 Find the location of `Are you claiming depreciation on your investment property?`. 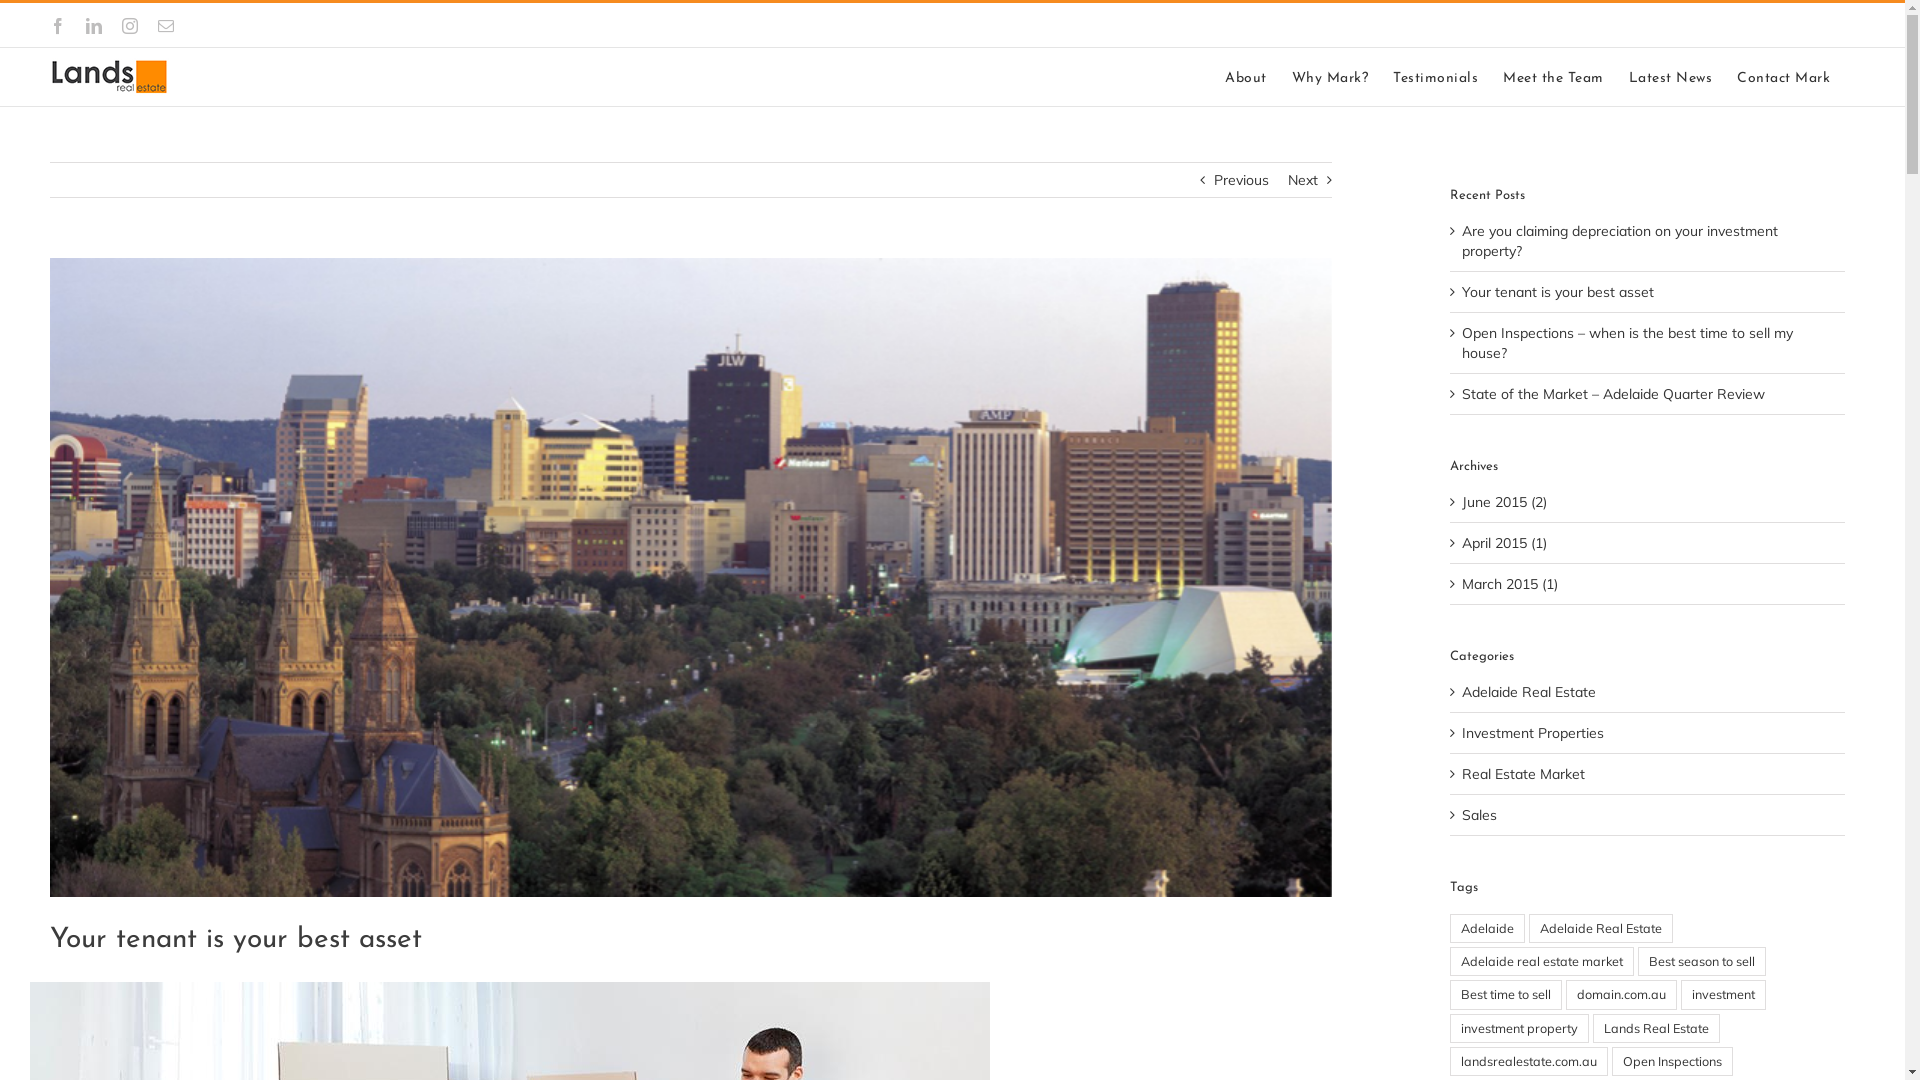

Are you claiming depreciation on your investment property? is located at coordinates (1620, 241).